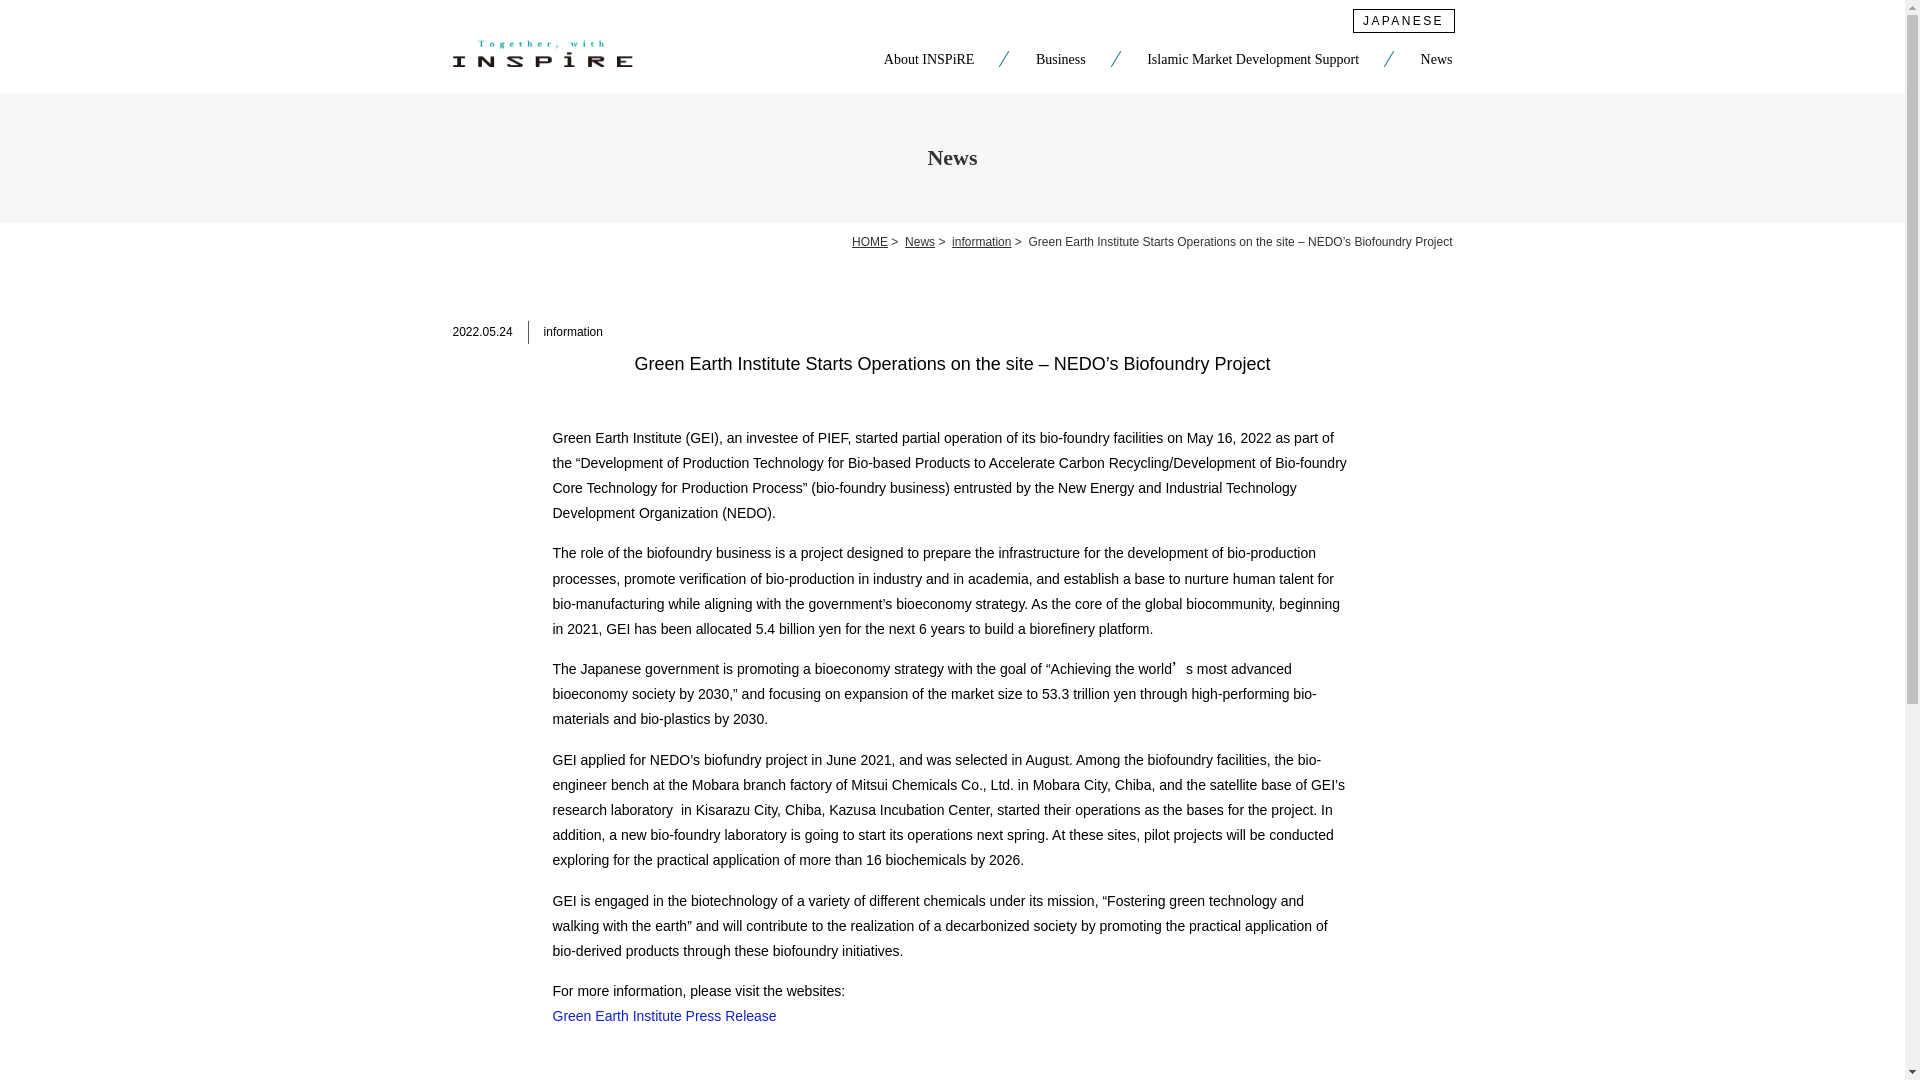 The image size is (1920, 1080). I want to click on JAPANESE, so click(1402, 20).